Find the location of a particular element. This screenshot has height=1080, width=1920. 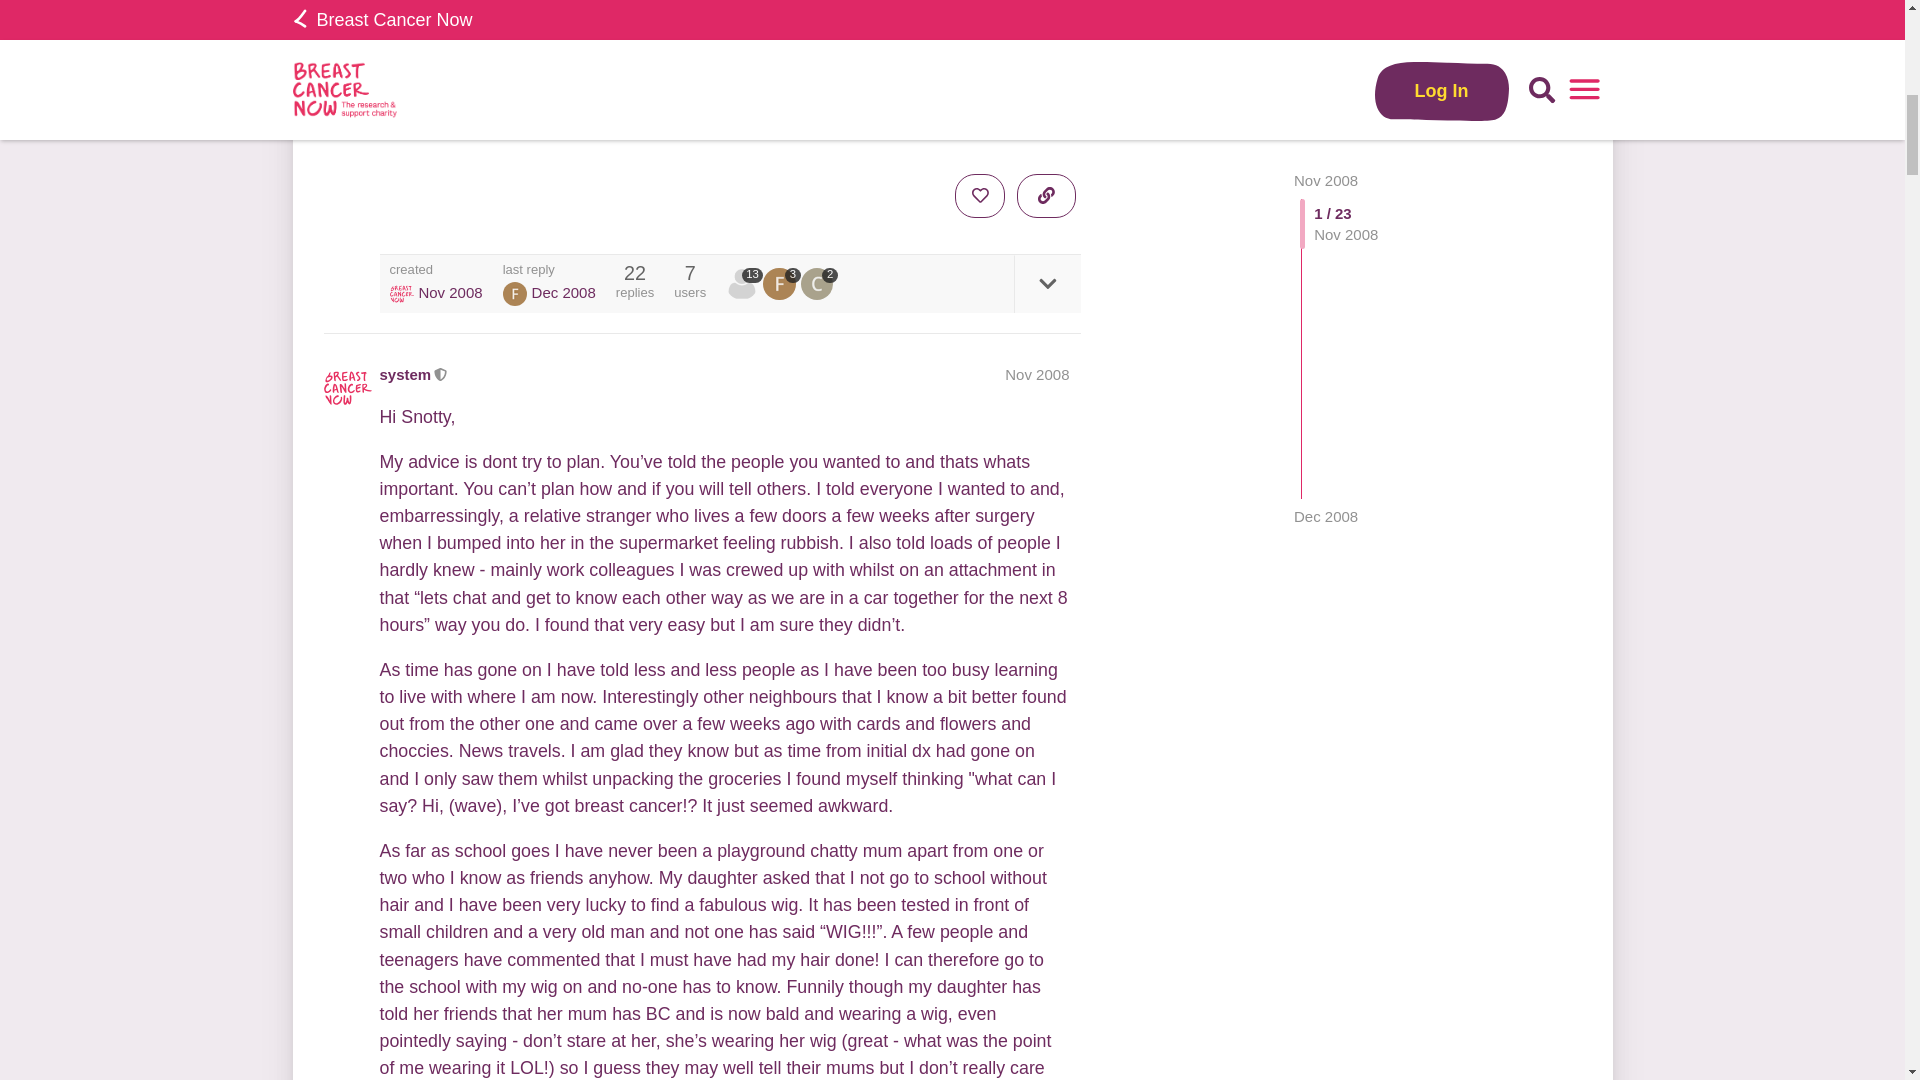

copy a link to this post to clipboard is located at coordinates (1046, 196).